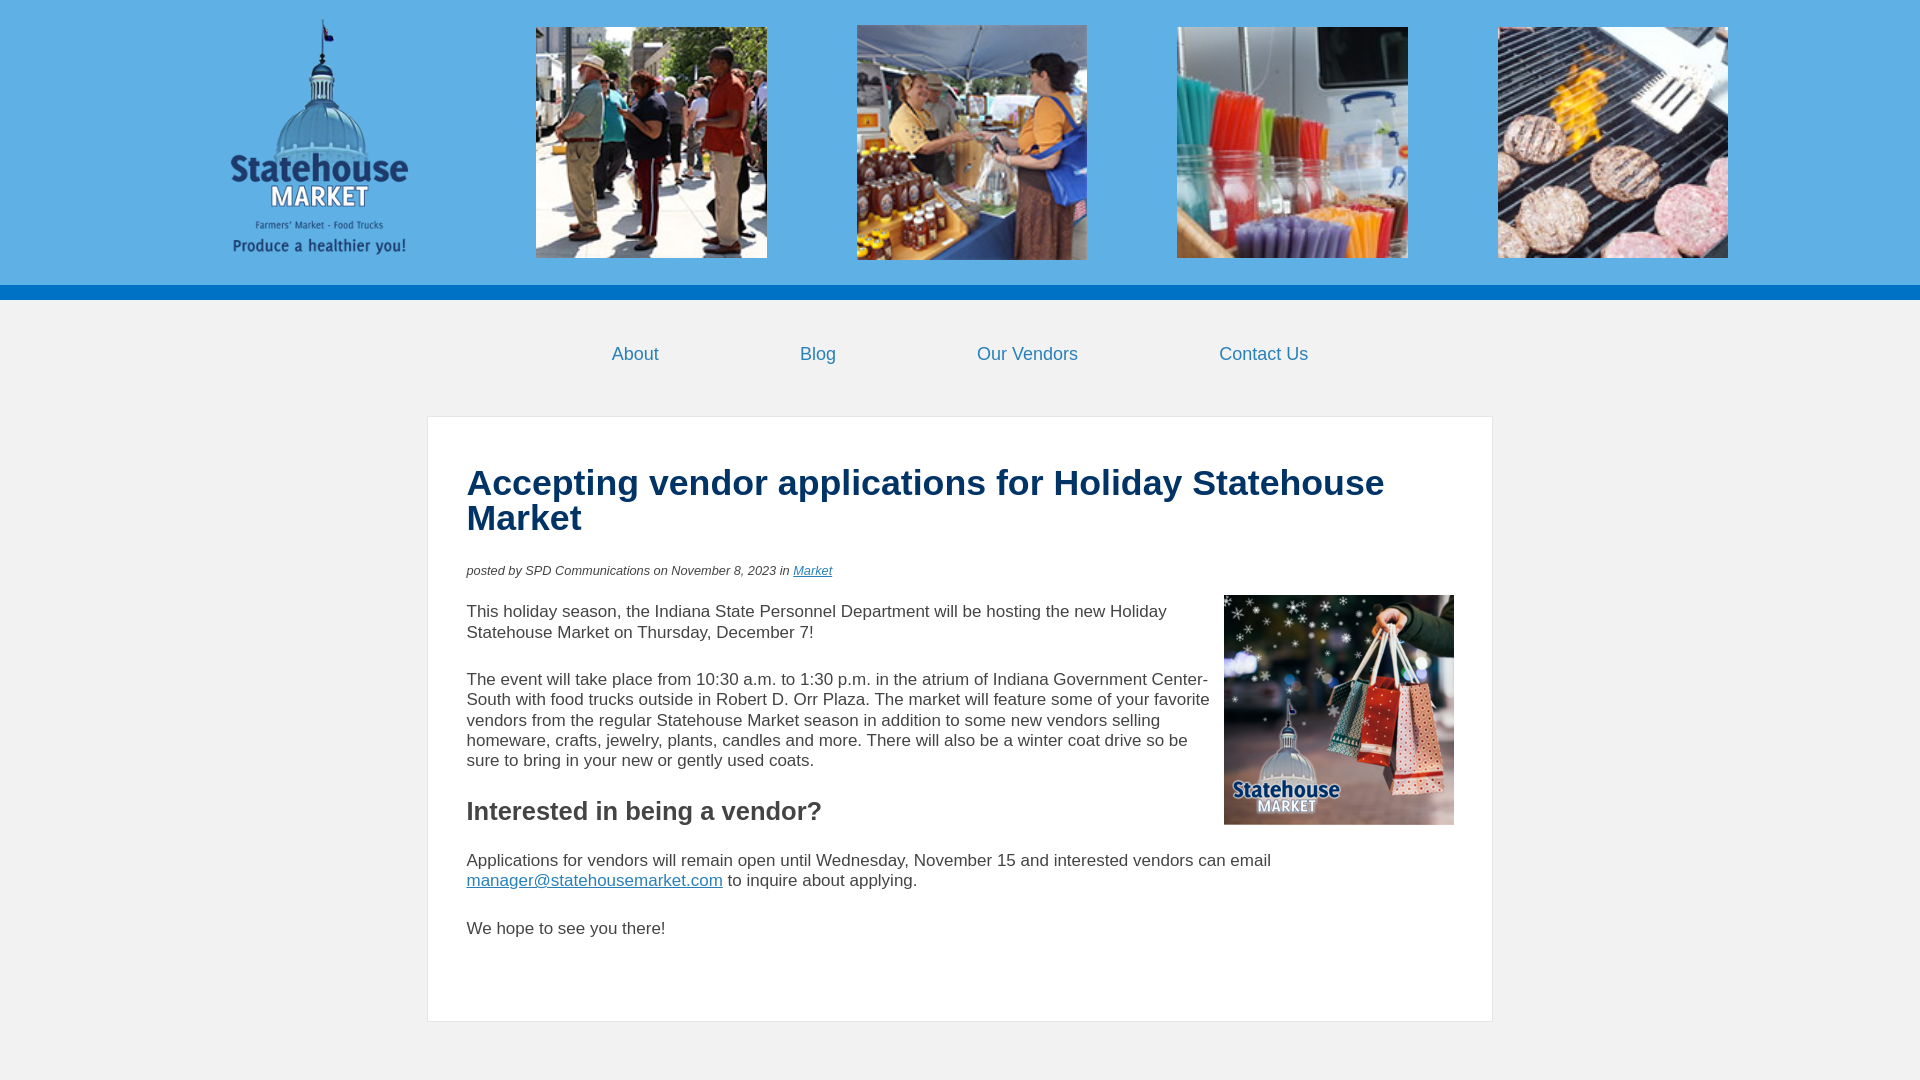 The height and width of the screenshot is (1080, 1920). I want to click on Contact Us, so click(1263, 354).